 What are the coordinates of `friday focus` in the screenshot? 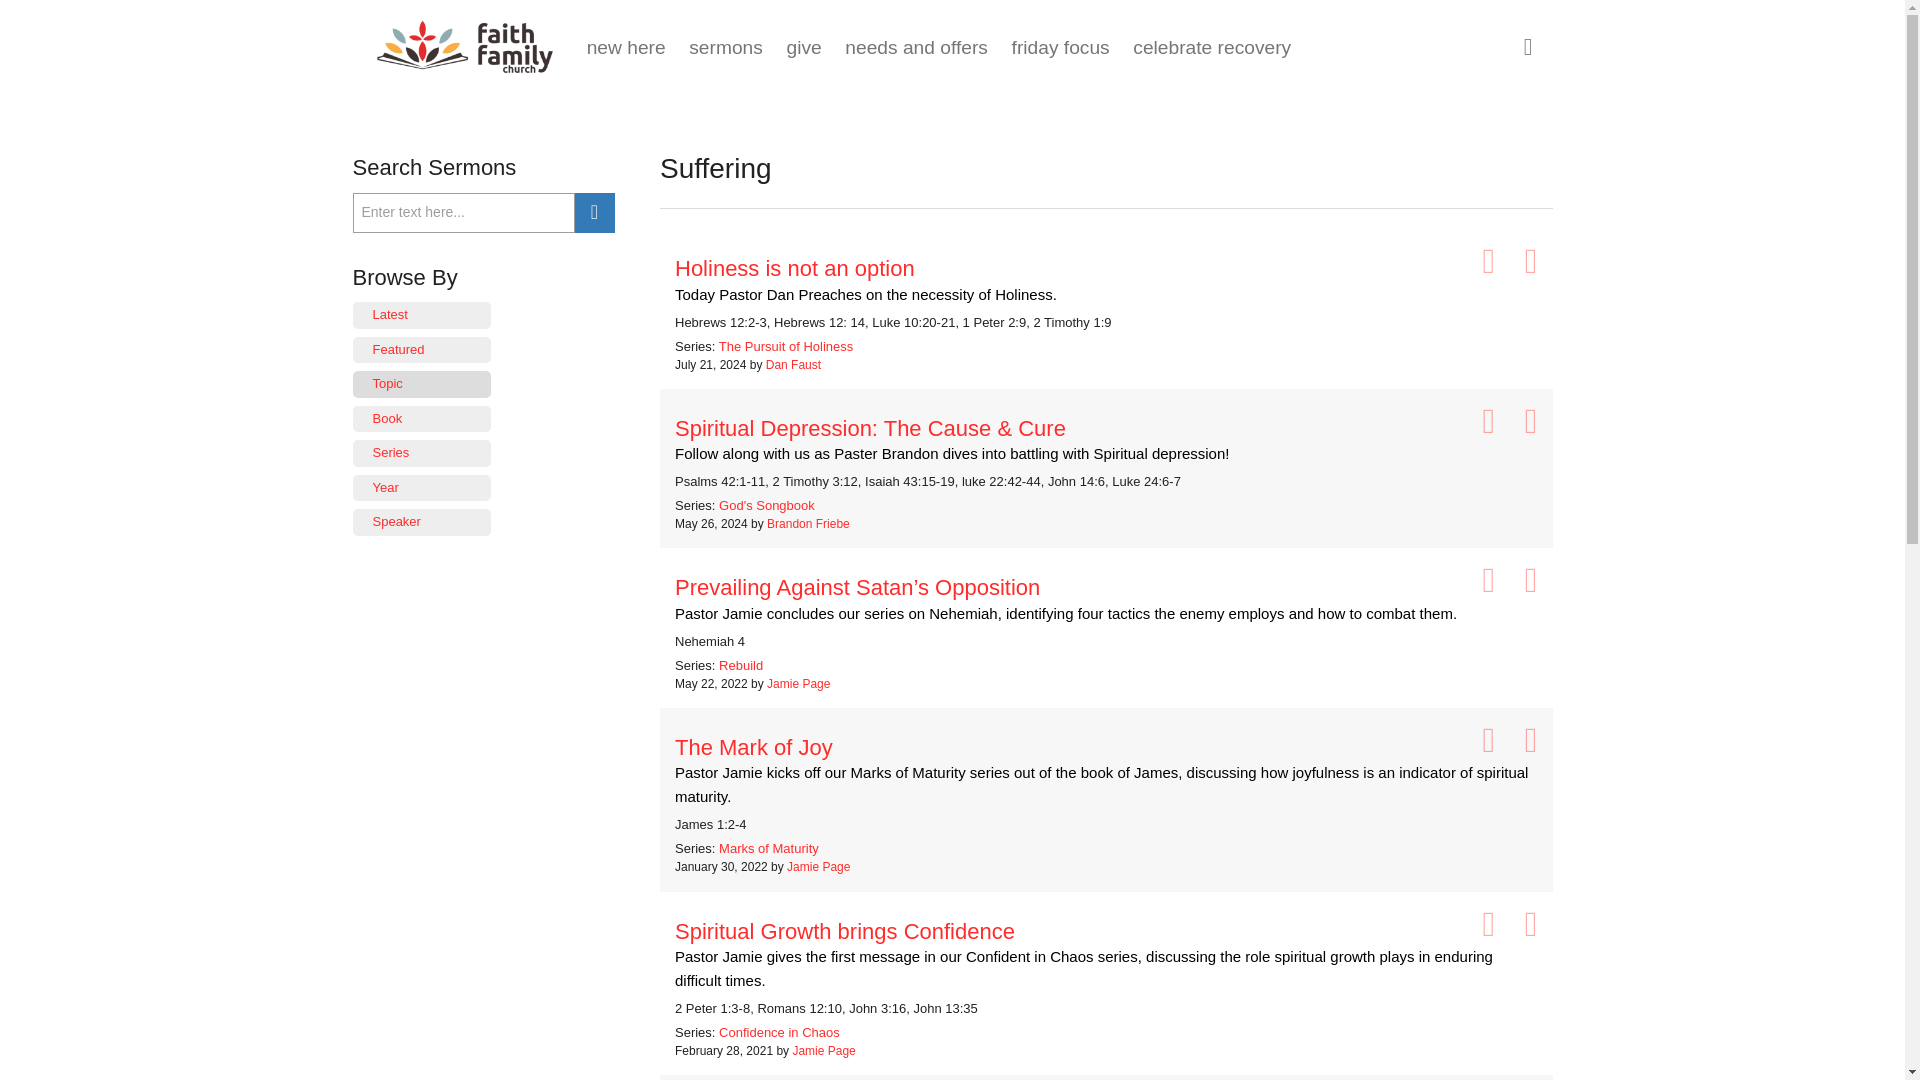 It's located at (1060, 47).